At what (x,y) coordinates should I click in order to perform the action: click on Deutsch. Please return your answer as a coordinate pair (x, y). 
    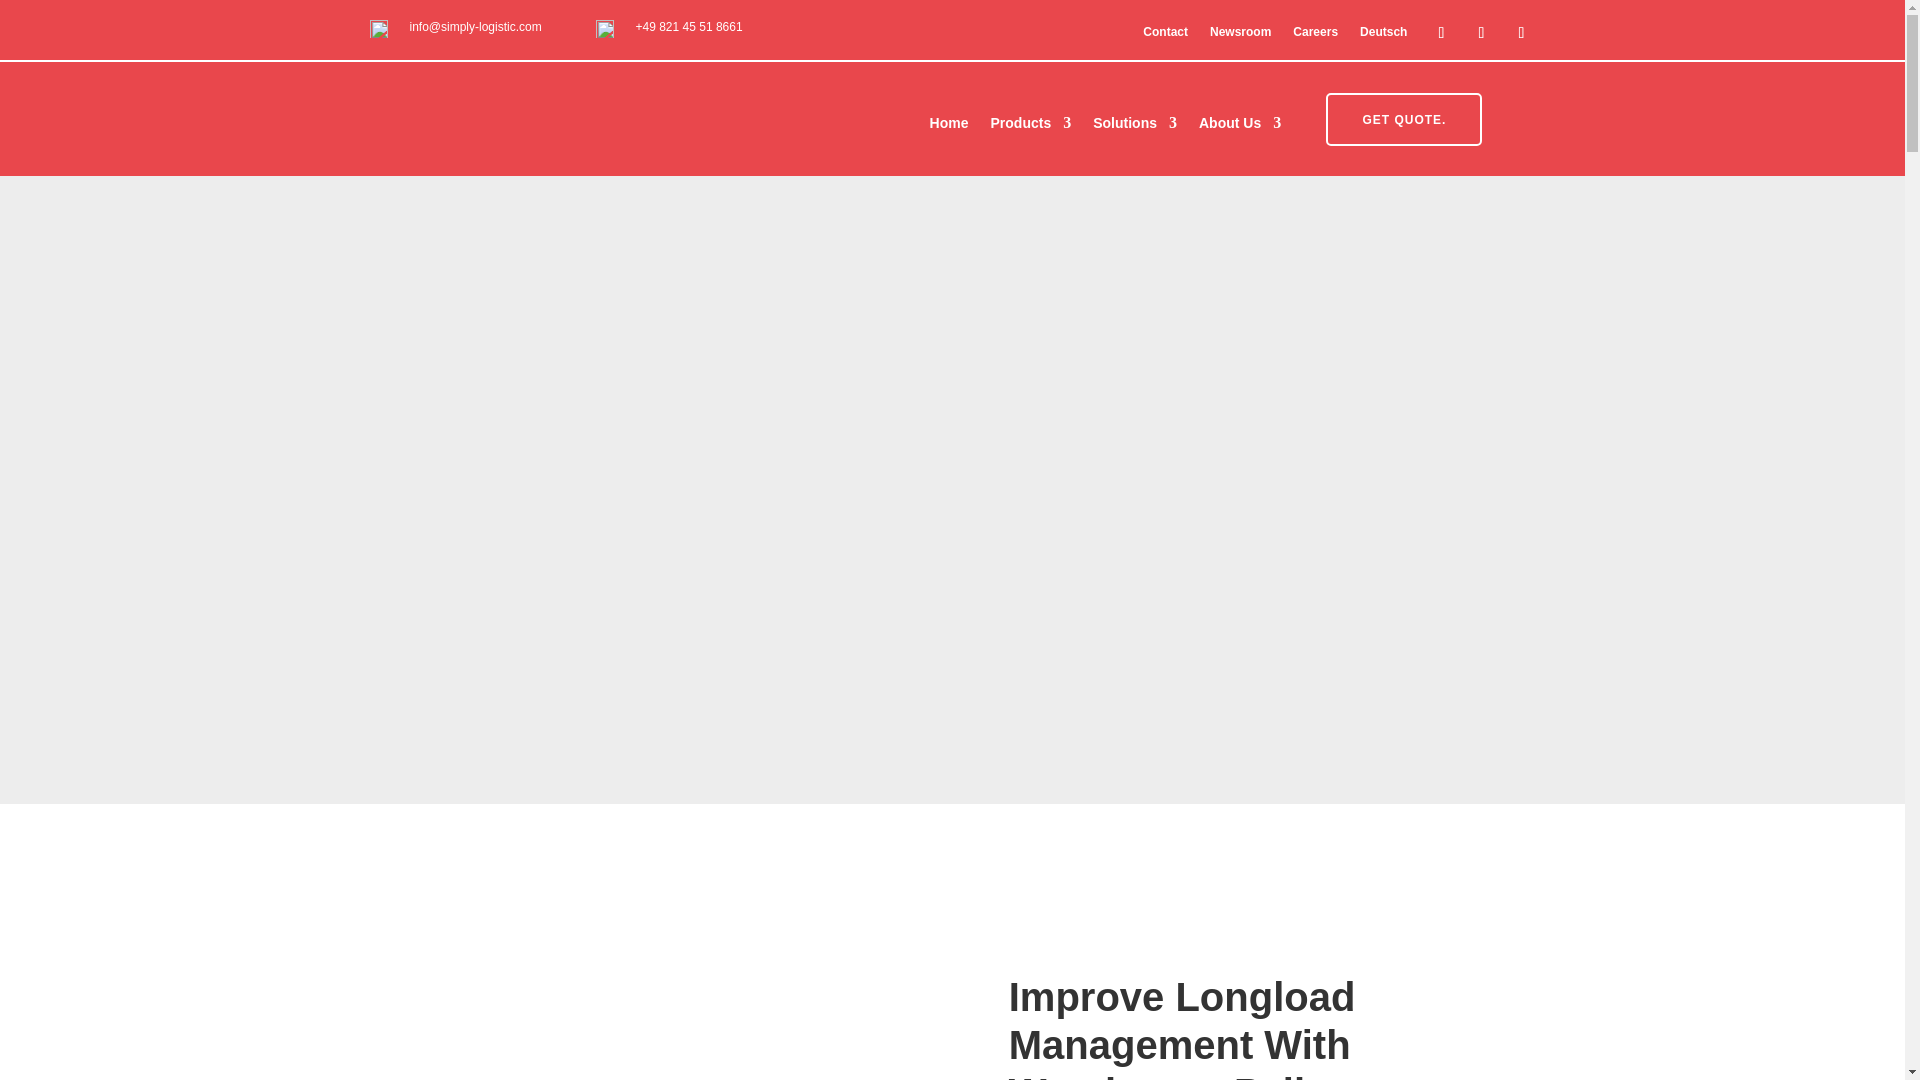
    Looking at the image, I should click on (1383, 36).